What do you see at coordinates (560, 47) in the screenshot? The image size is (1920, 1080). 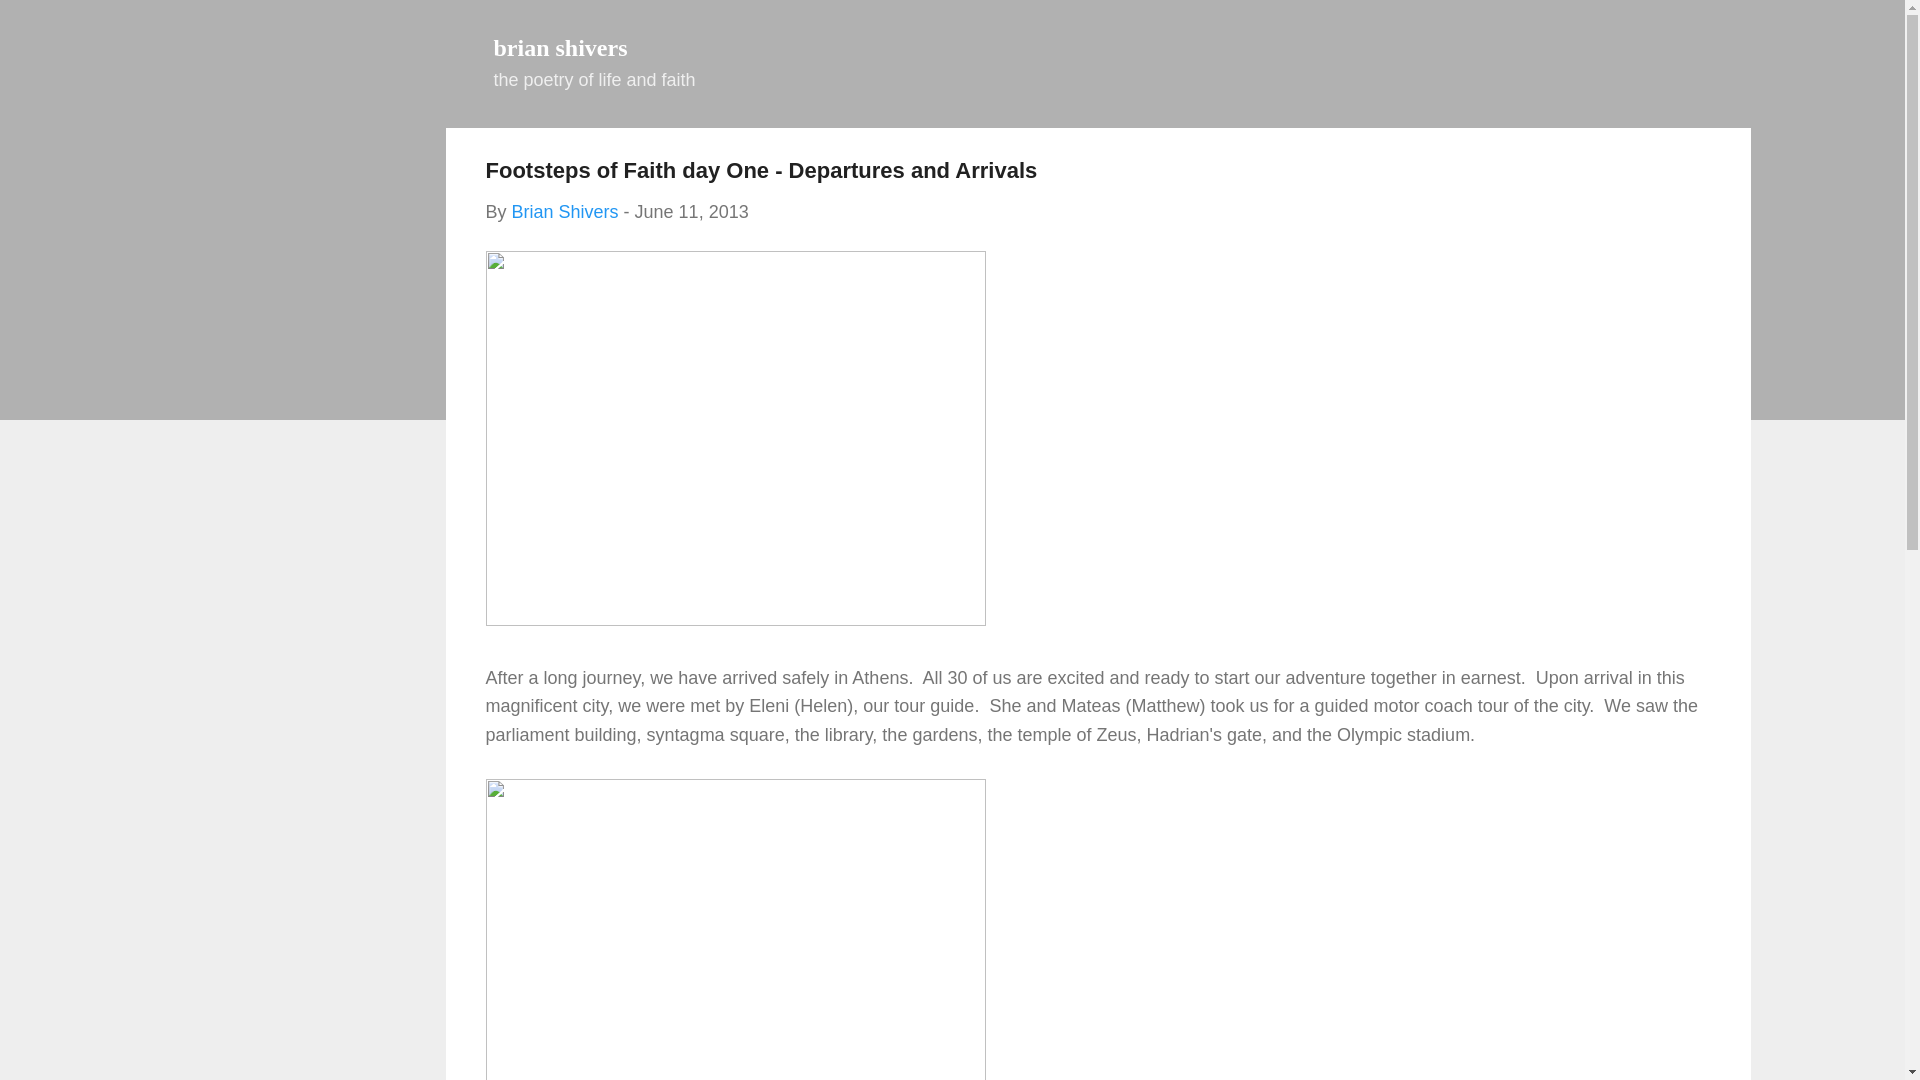 I see `brian shivers` at bounding box center [560, 47].